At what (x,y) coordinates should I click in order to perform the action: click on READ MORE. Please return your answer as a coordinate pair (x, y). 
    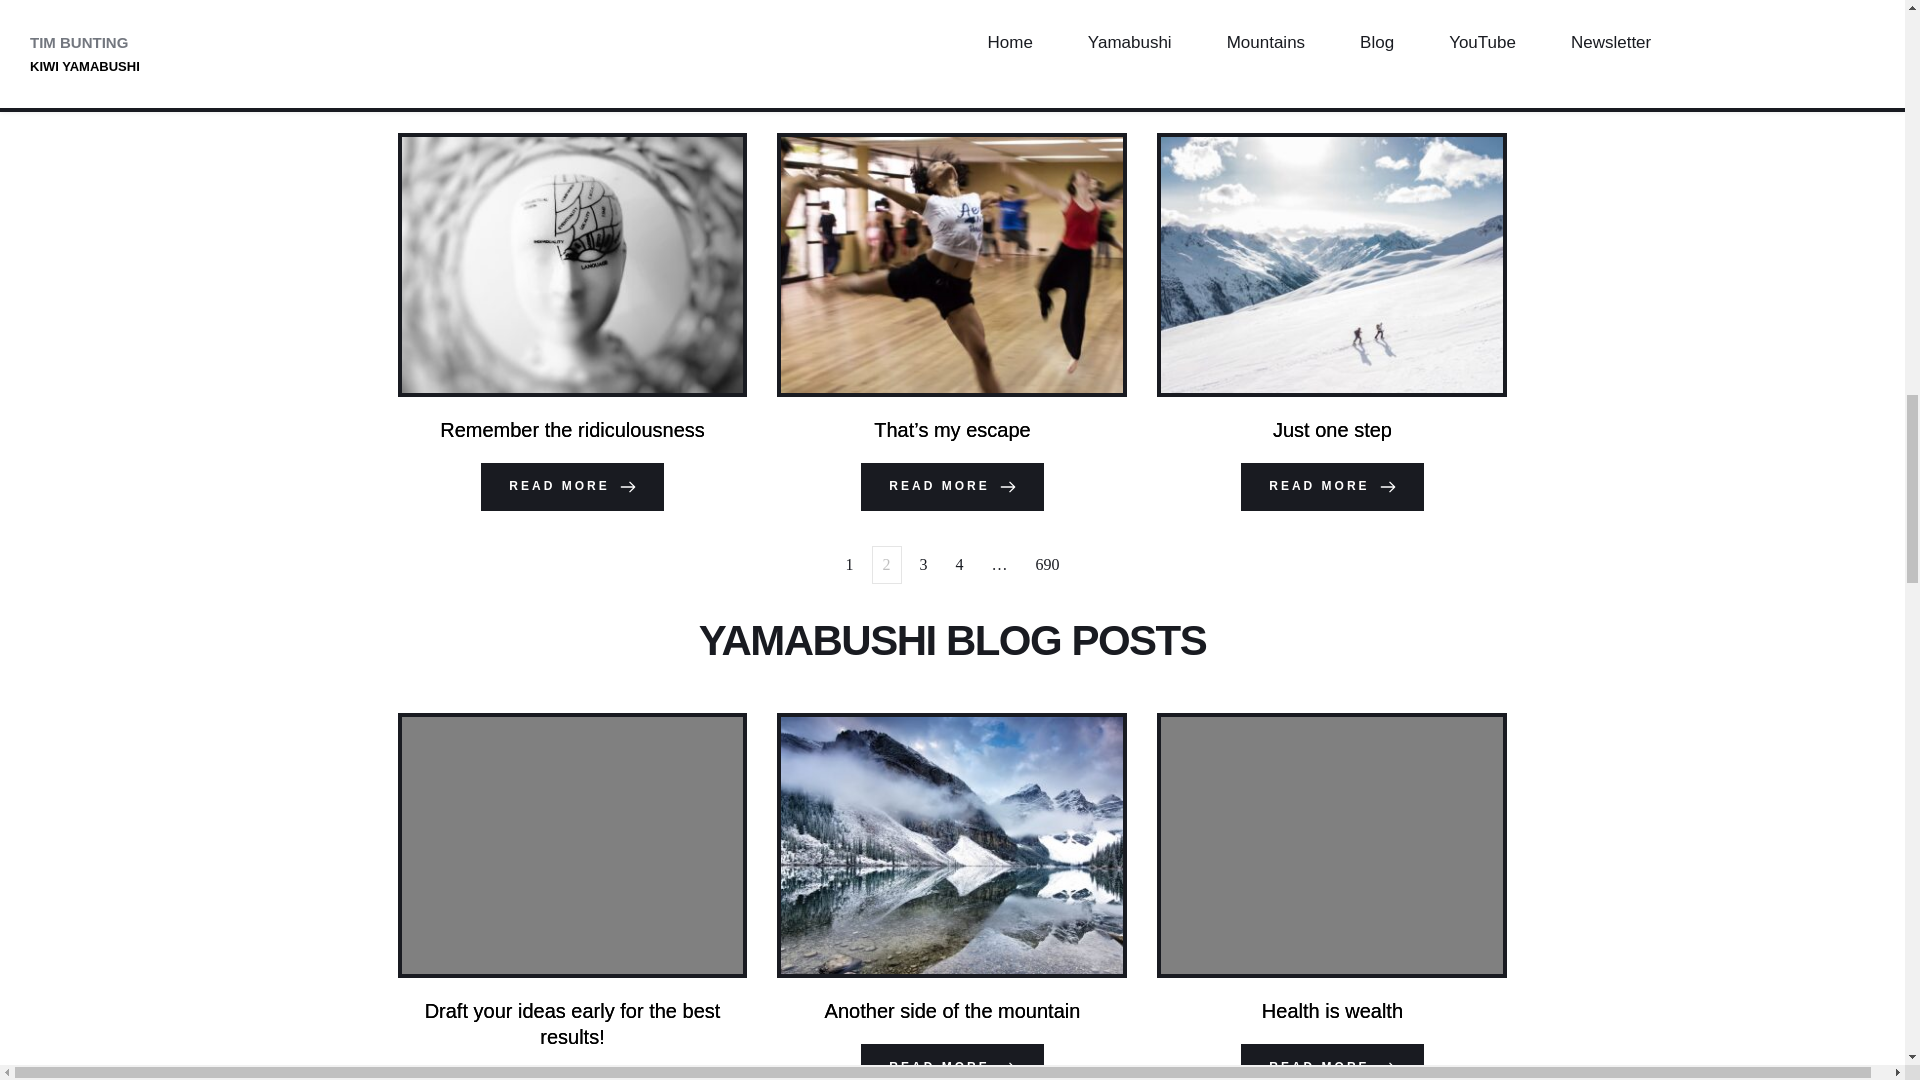
    Looking at the image, I should click on (951, 1062).